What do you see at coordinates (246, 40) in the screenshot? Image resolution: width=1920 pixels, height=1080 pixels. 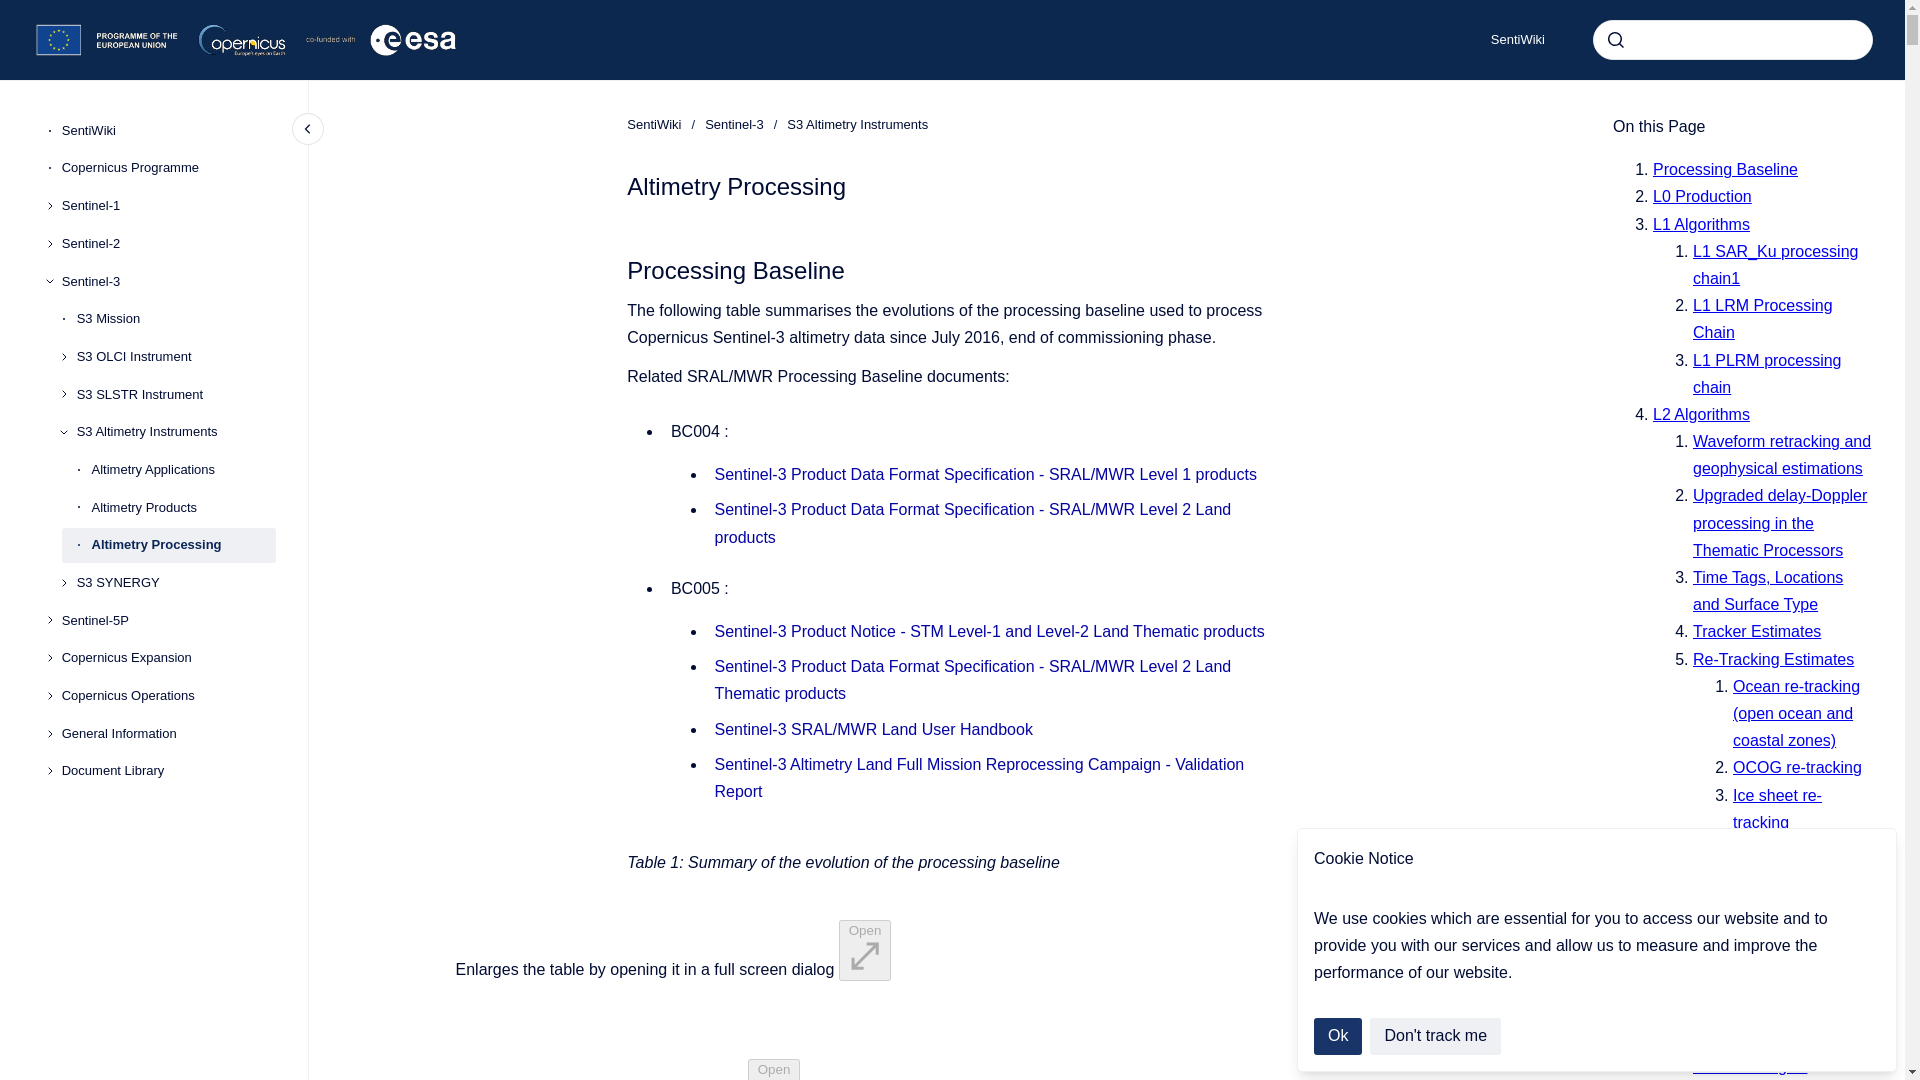 I see `Go to homepage` at bounding box center [246, 40].